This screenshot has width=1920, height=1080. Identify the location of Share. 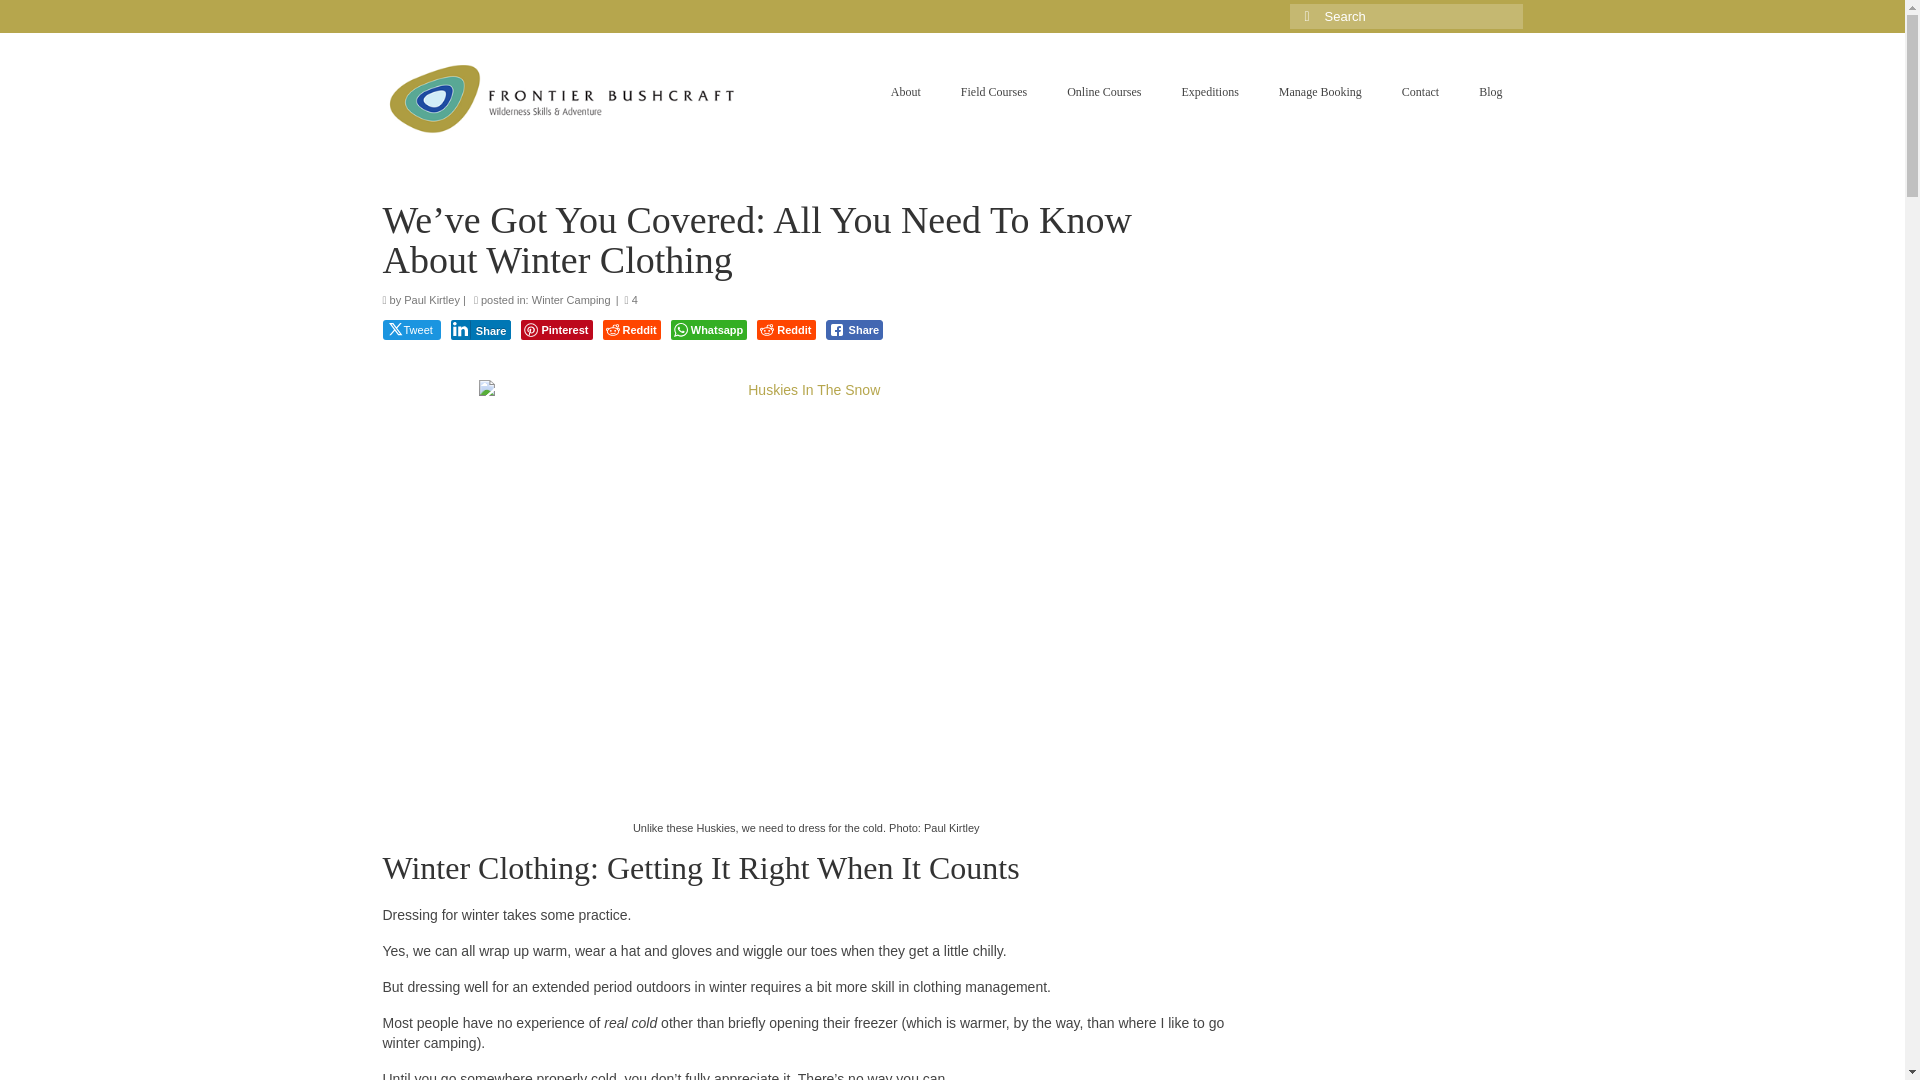
(854, 330).